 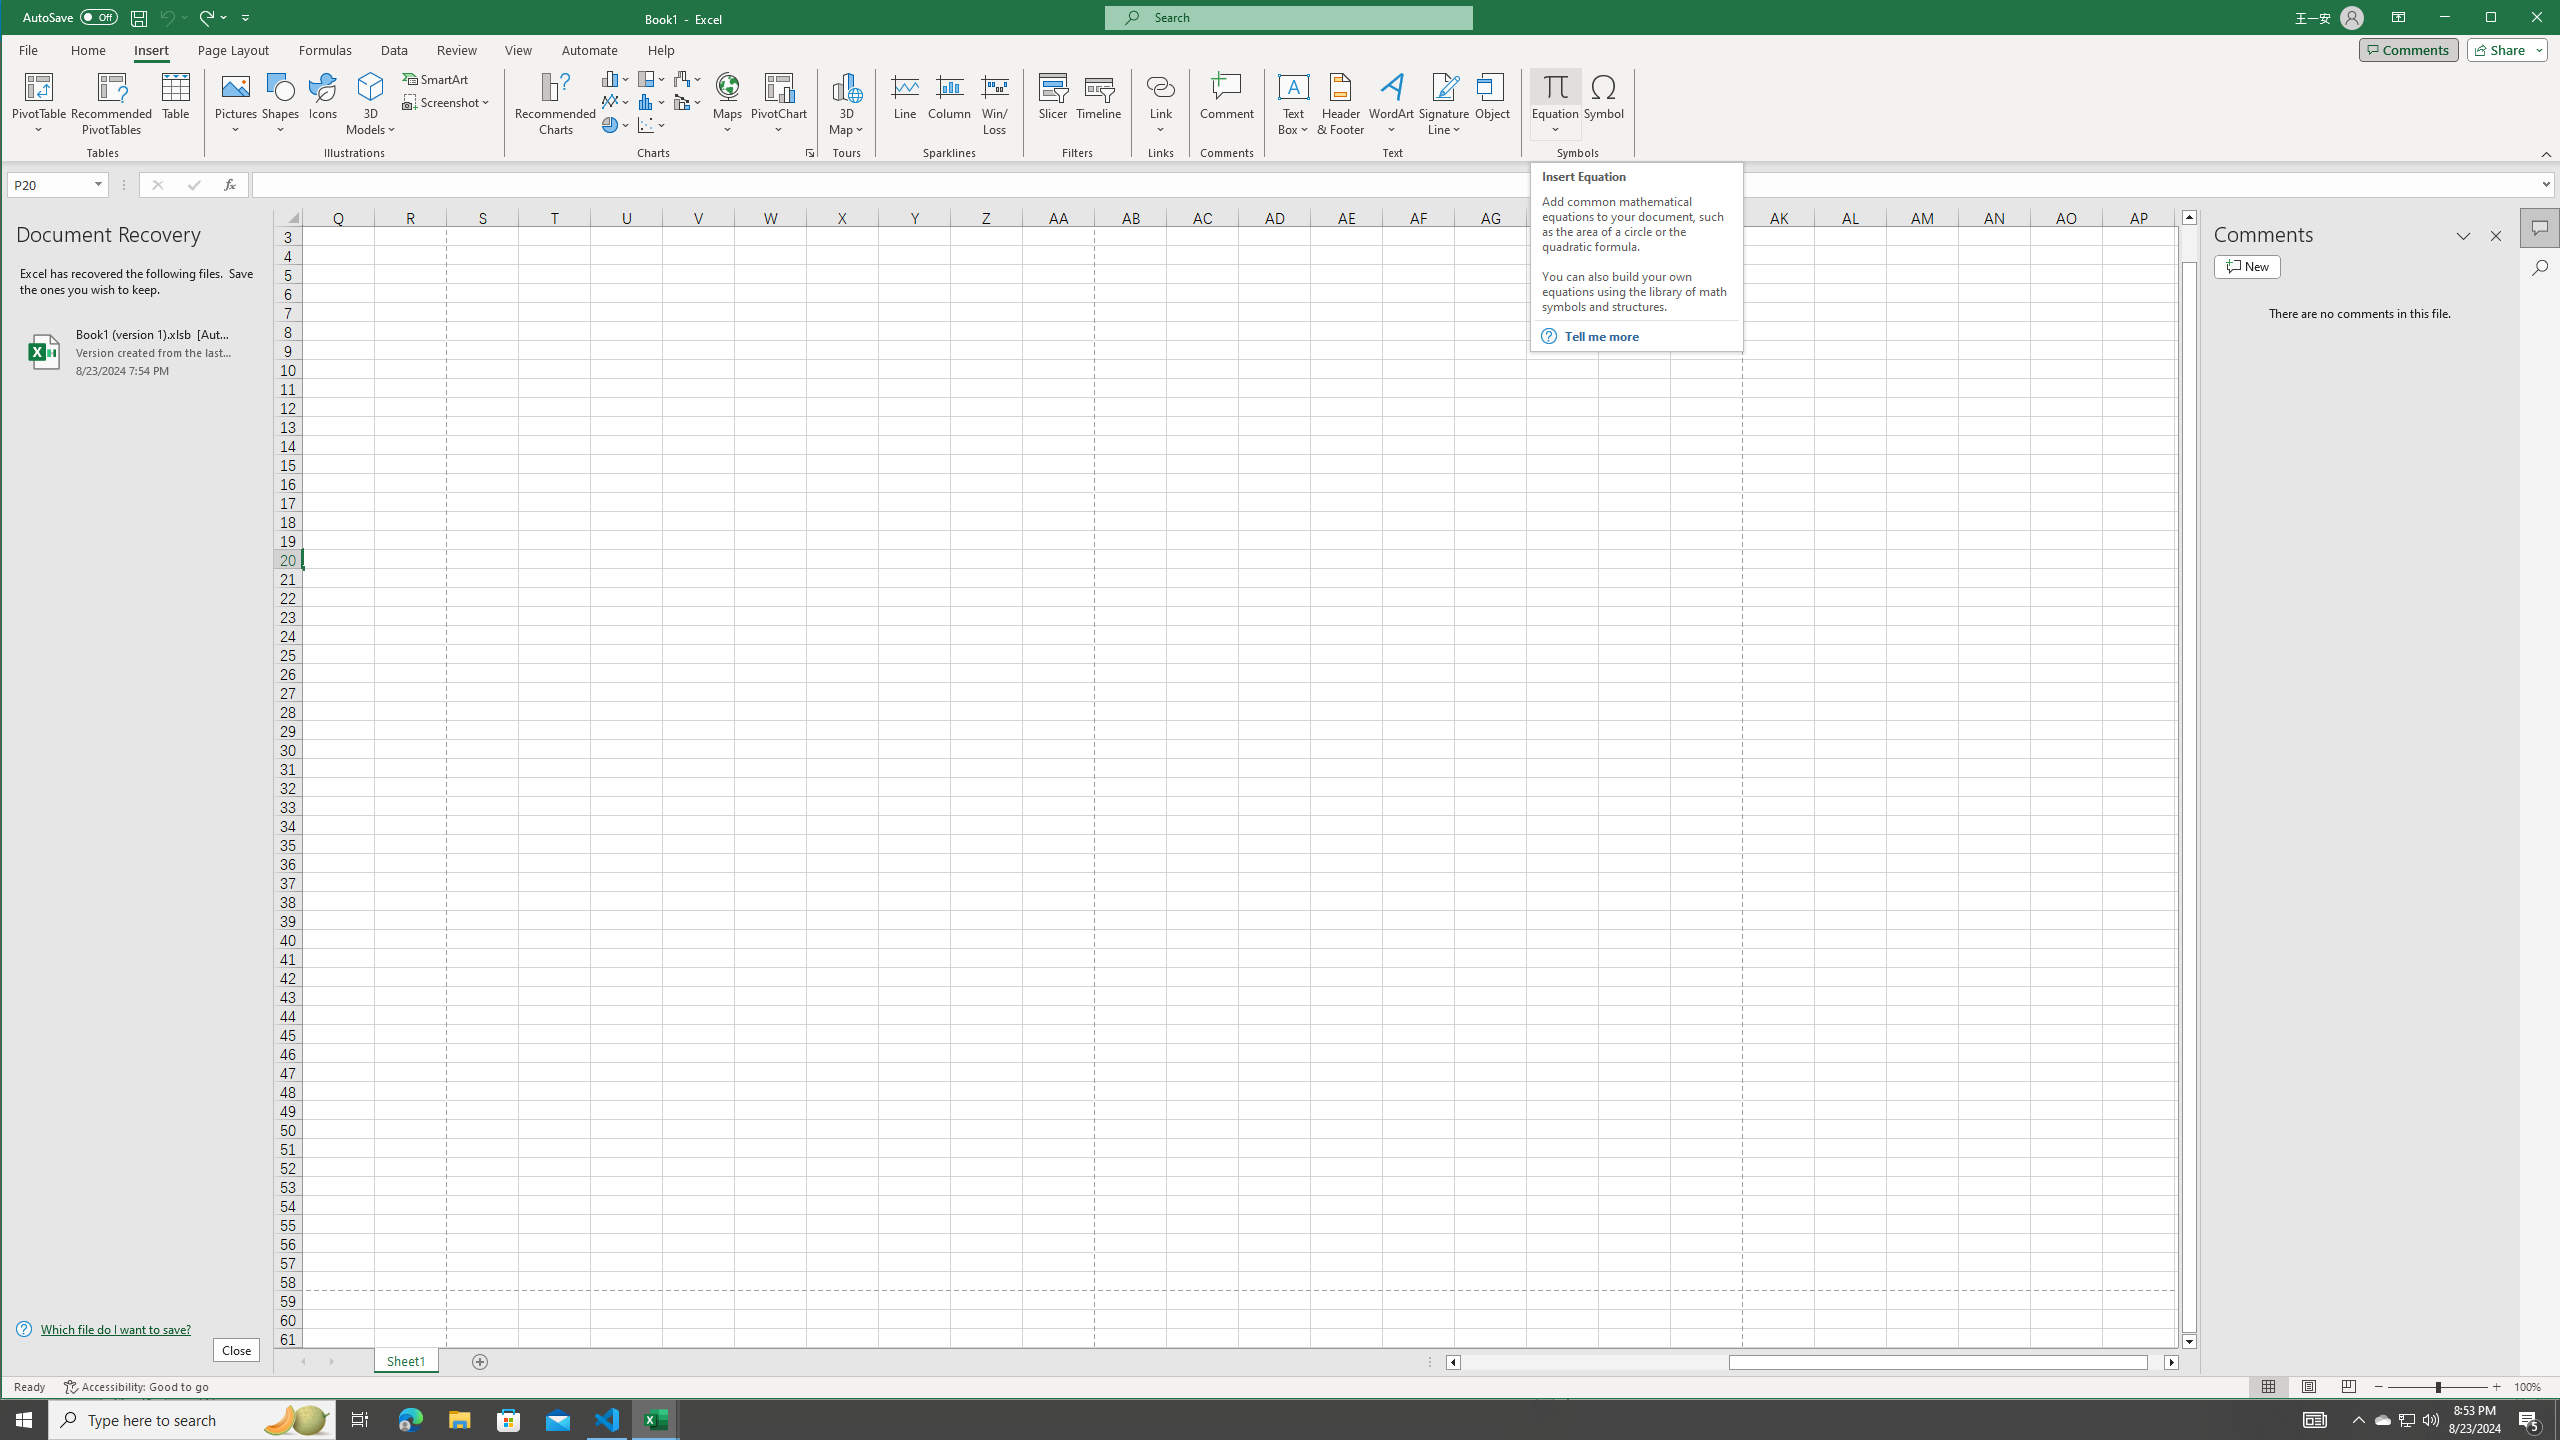 I want to click on Insert Waterfall, Funnel, Stock, Surface, or Radar Chart, so click(x=688, y=78).